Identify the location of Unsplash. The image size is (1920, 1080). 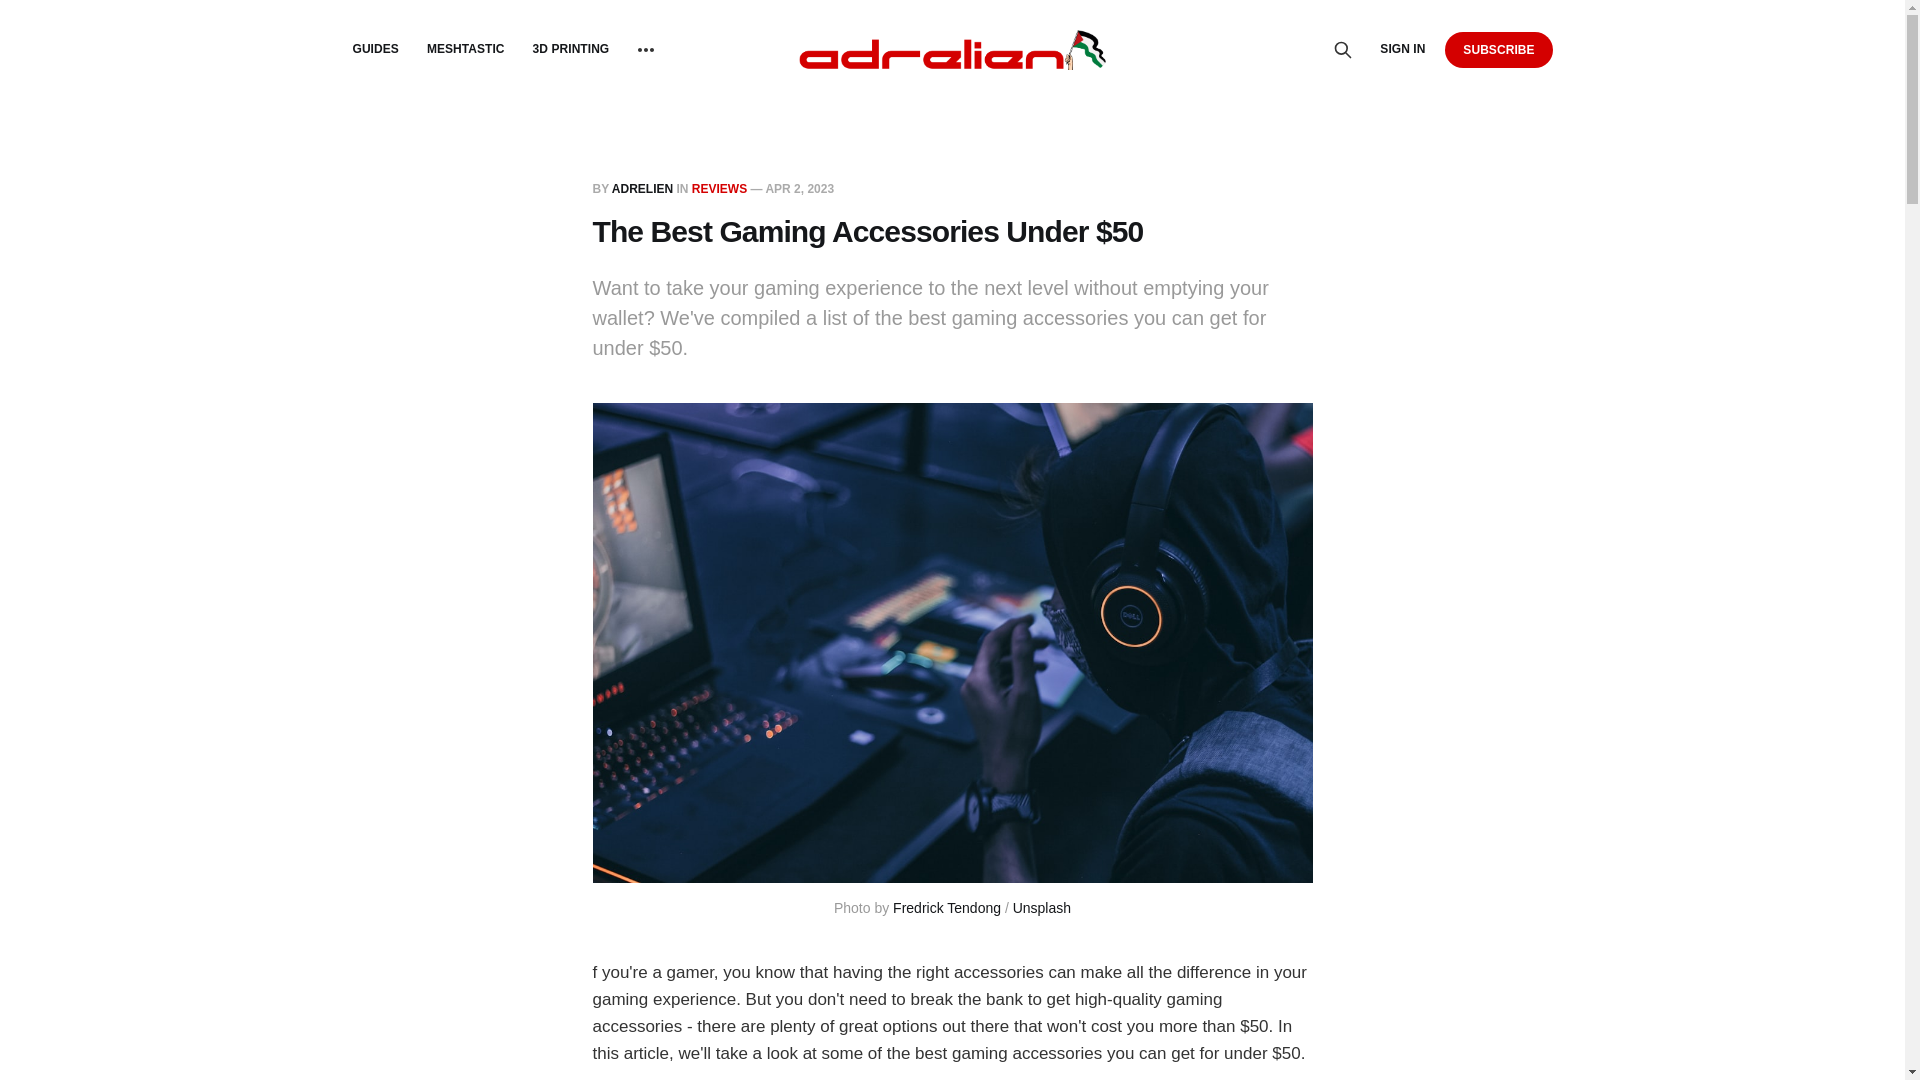
(1042, 907).